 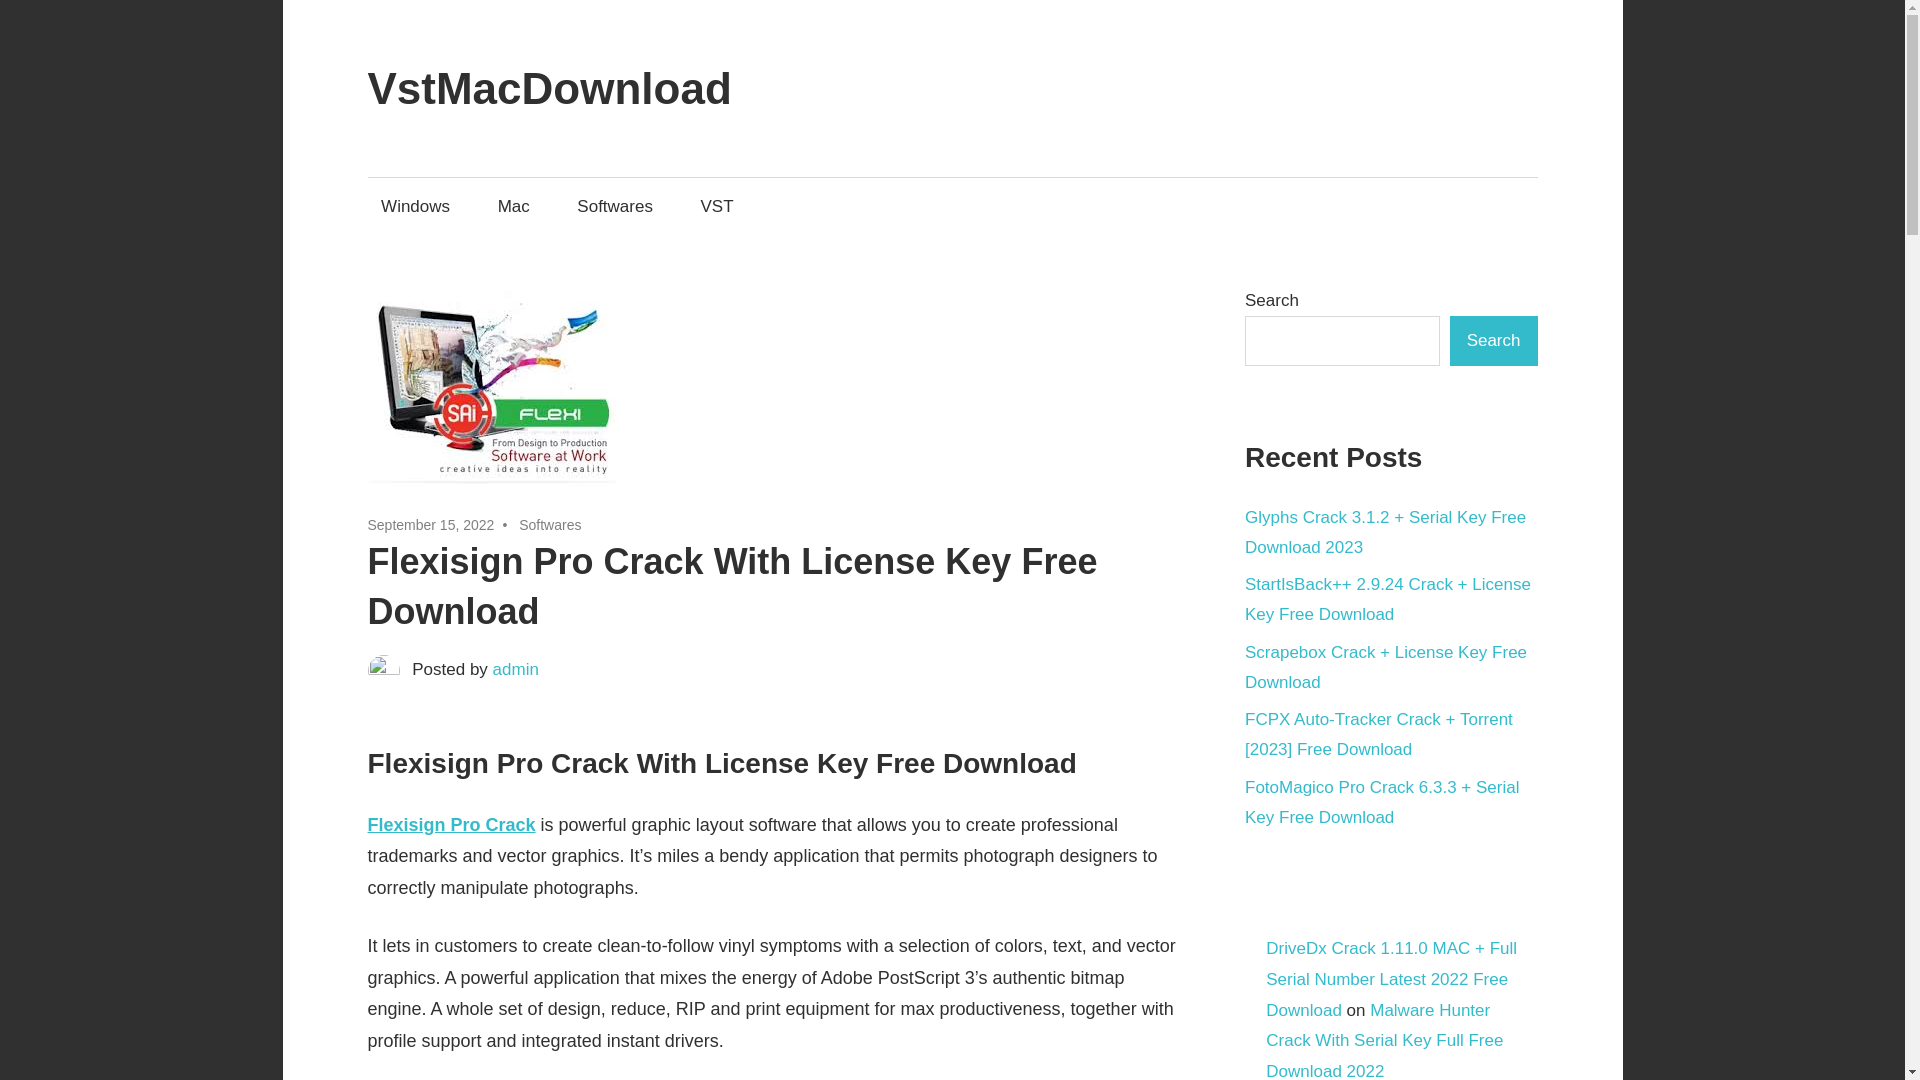 I want to click on 10:25 am, so click(x=432, y=525).